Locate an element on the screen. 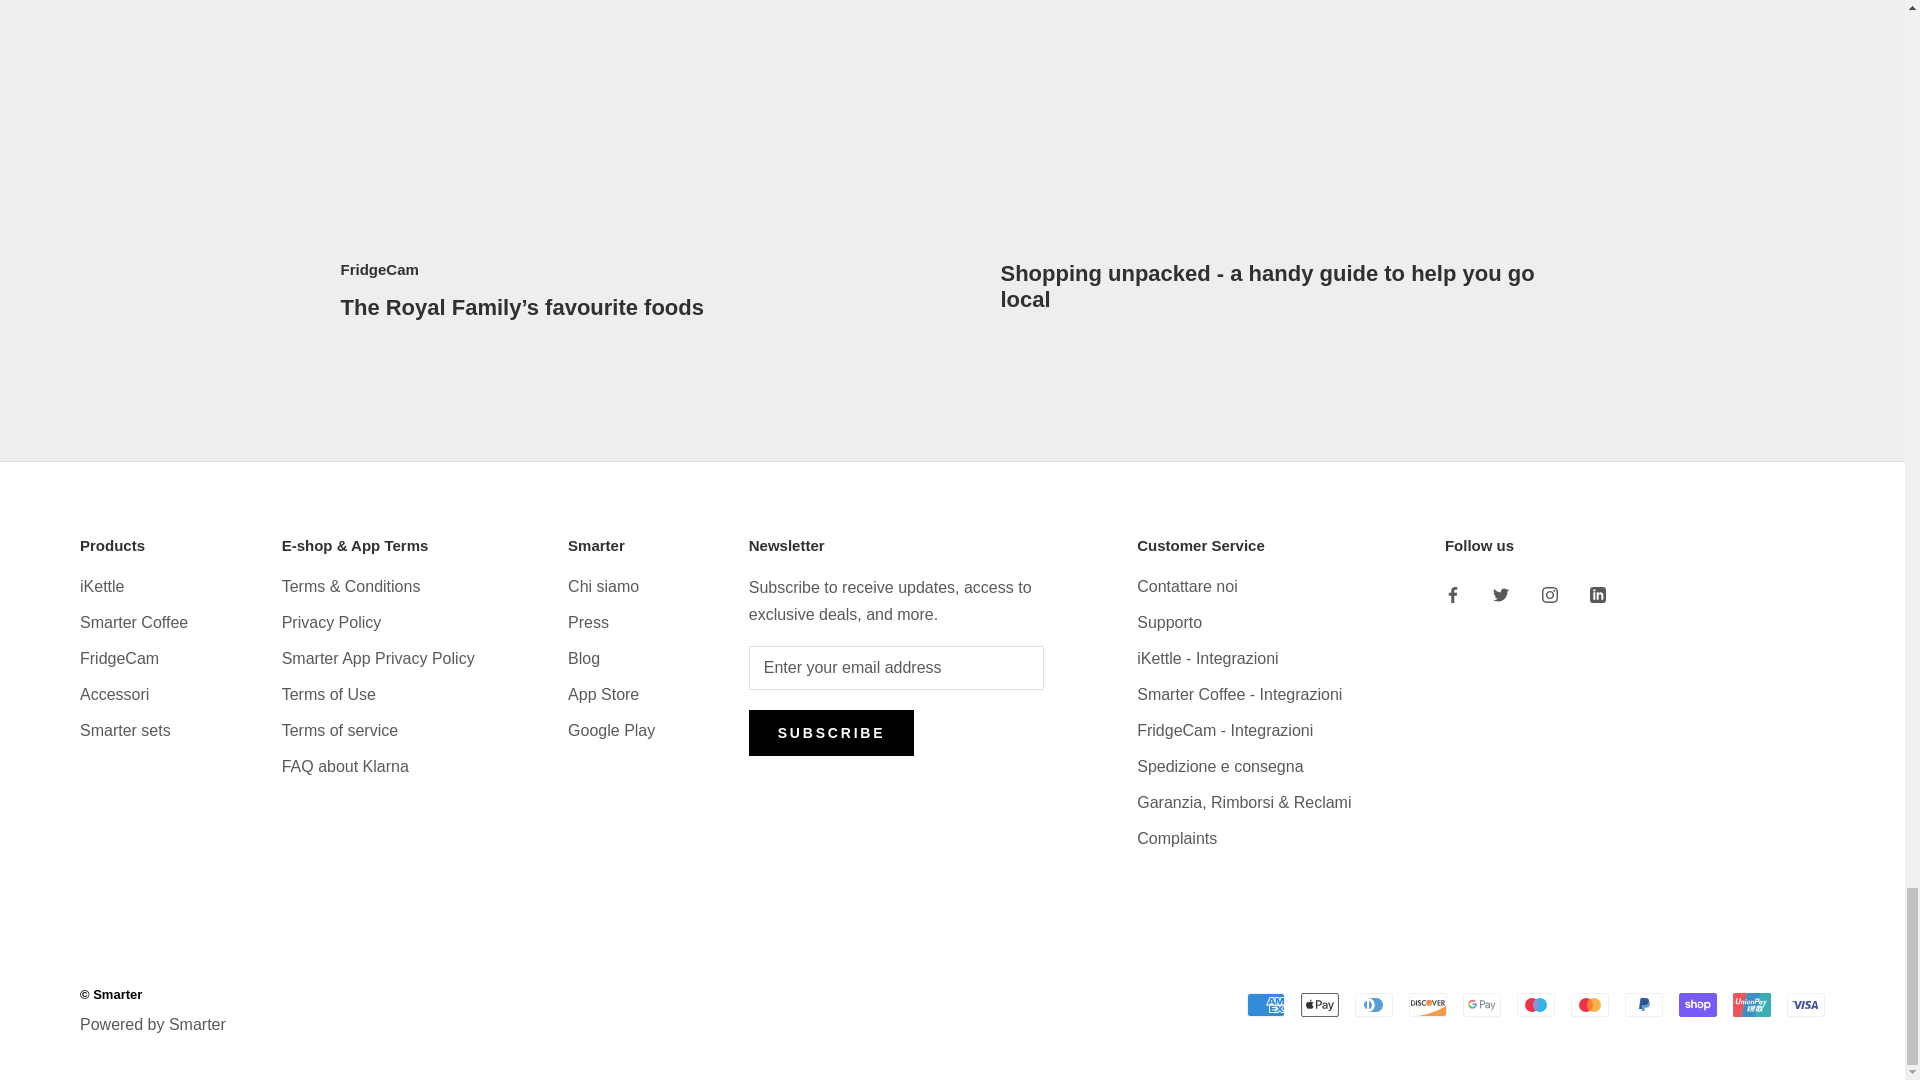  Apple Pay is located at coordinates (1320, 1004).